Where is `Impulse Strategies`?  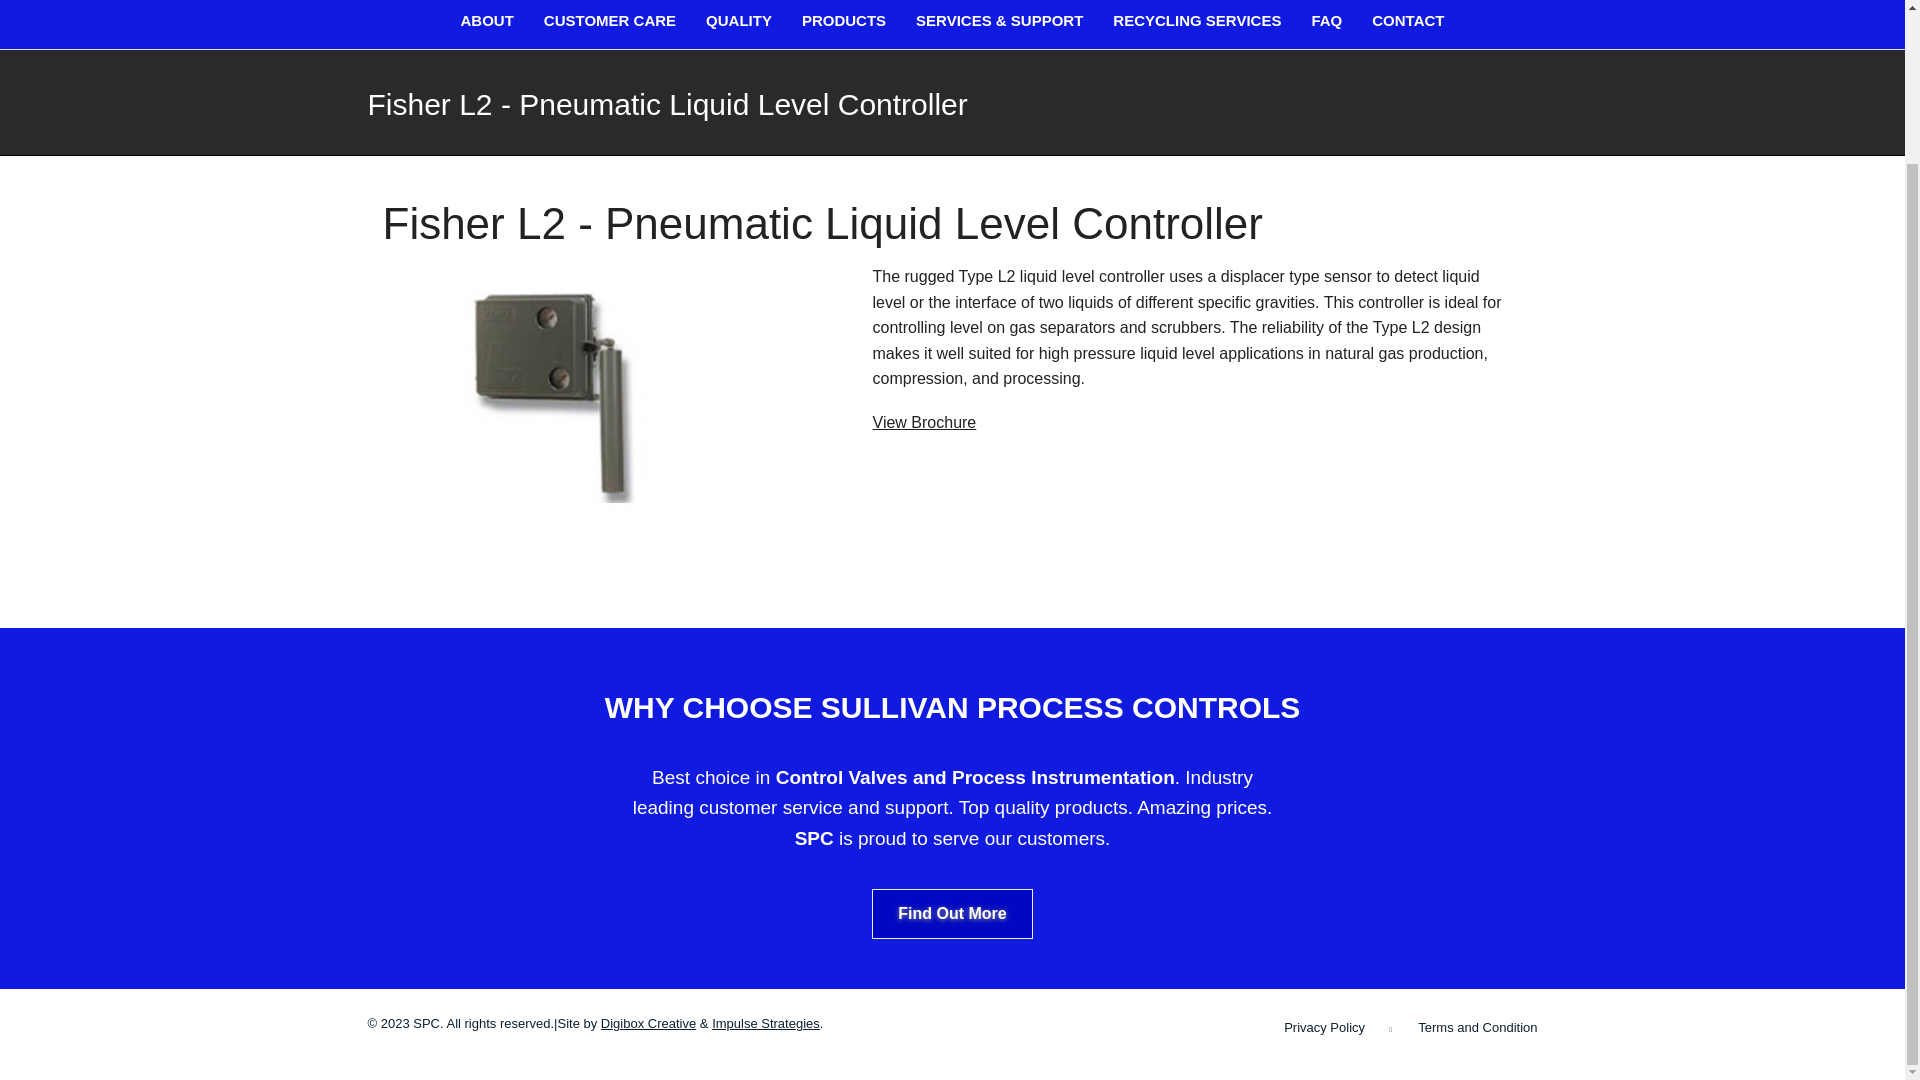 Impulse Strategies is located at coordinates (766, 1024).